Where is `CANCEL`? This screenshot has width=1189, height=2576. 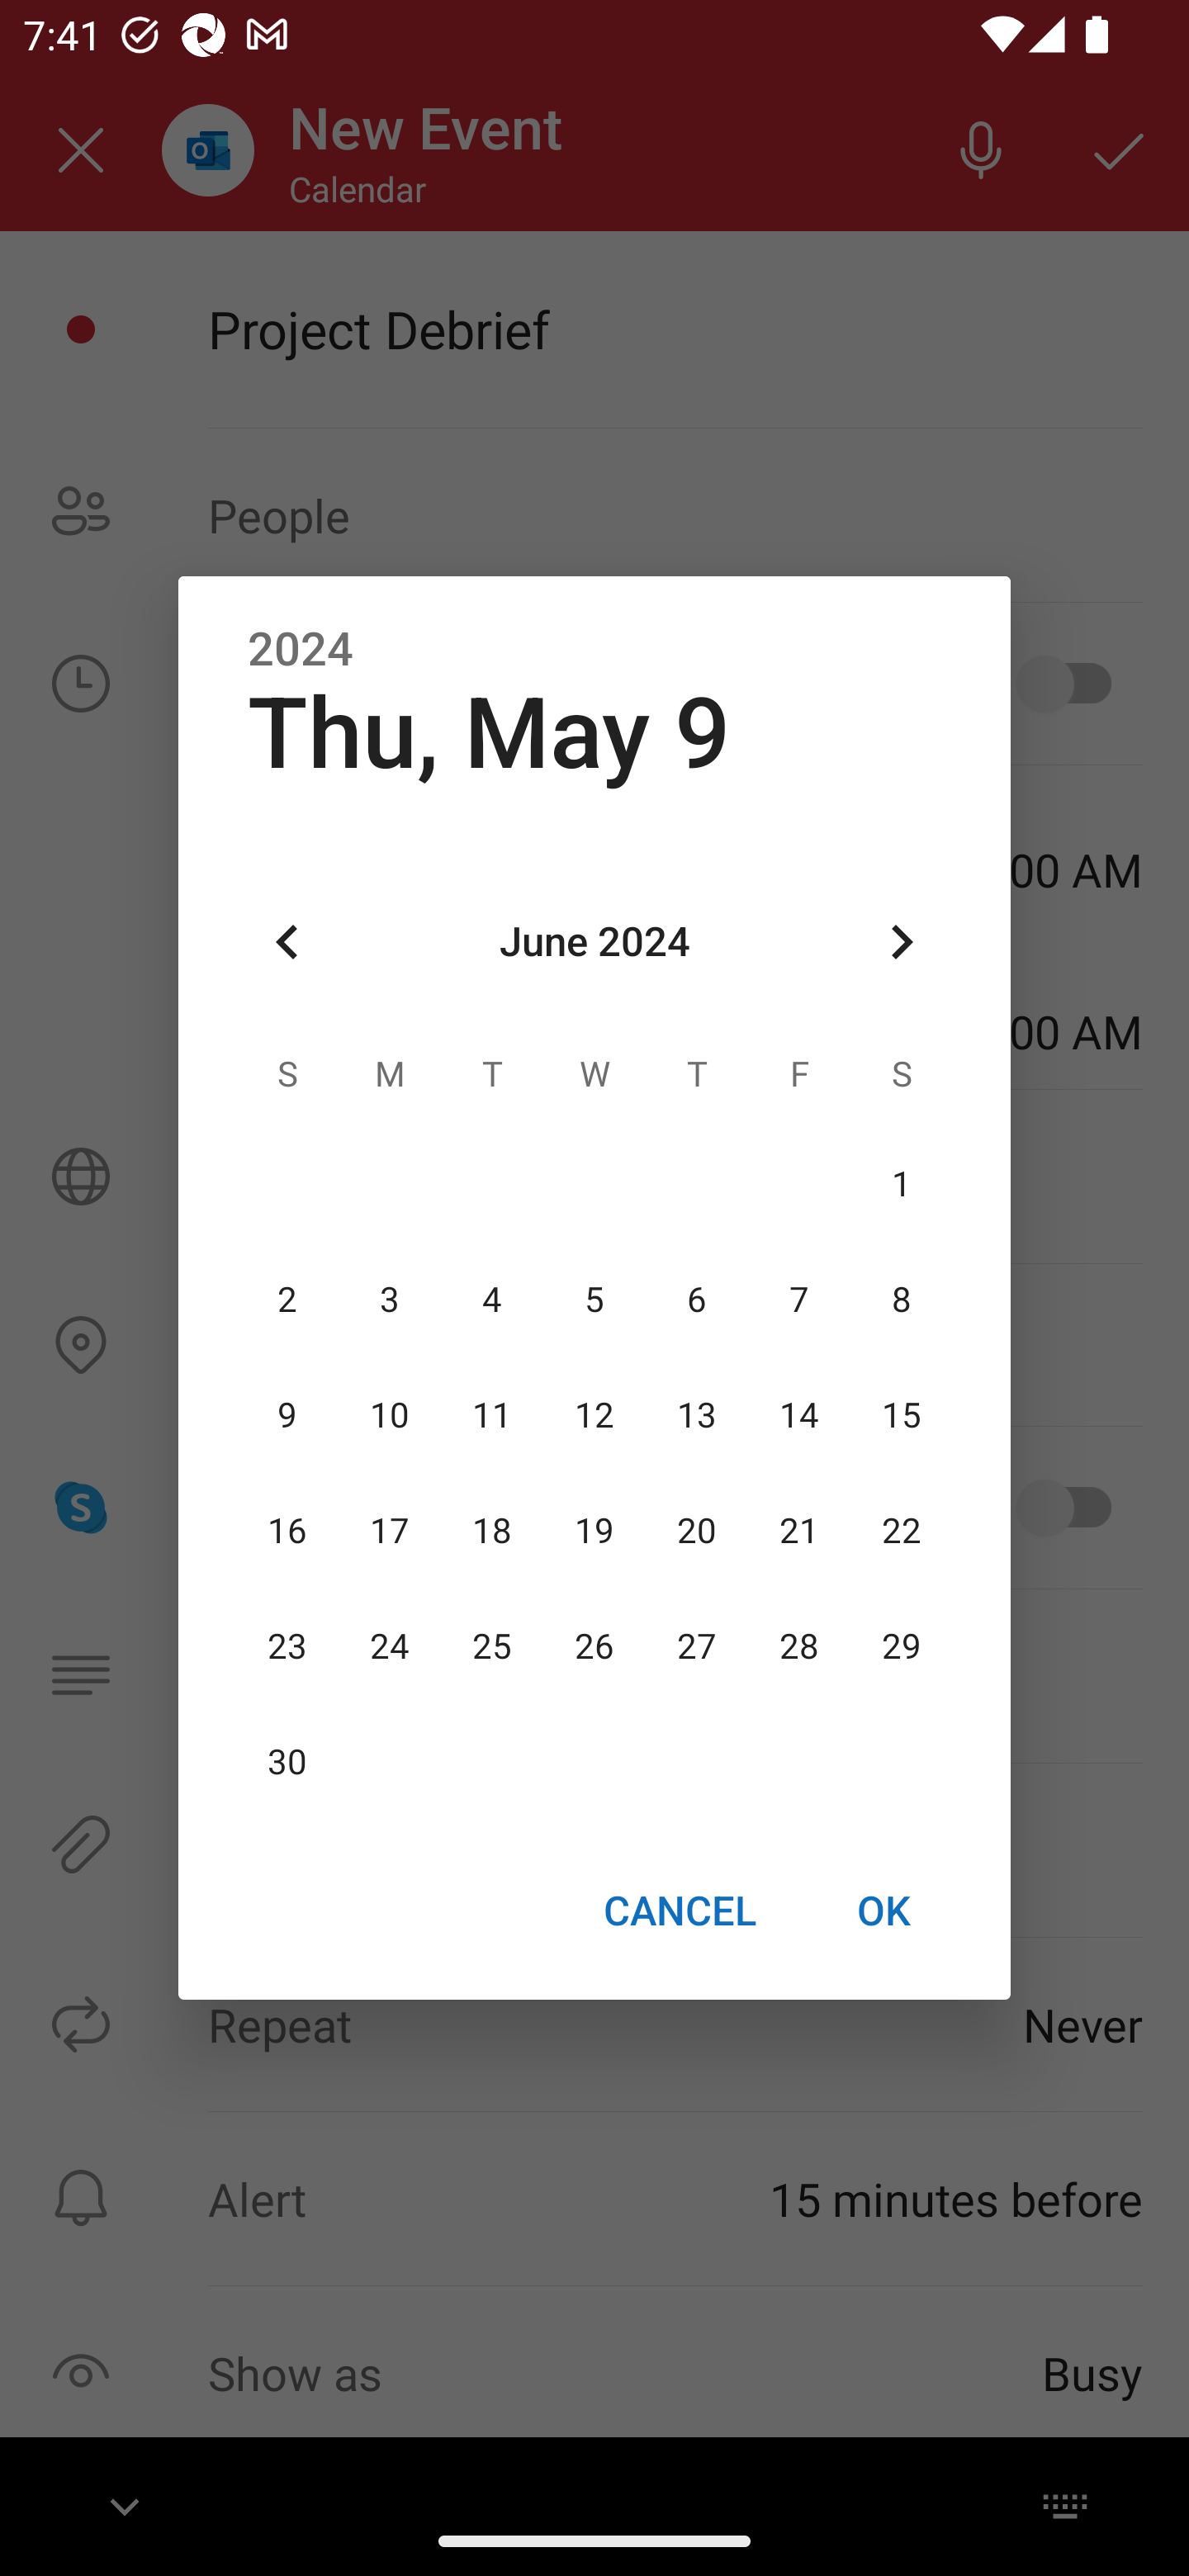
CANCEL is located at coordinates (679, 1910).